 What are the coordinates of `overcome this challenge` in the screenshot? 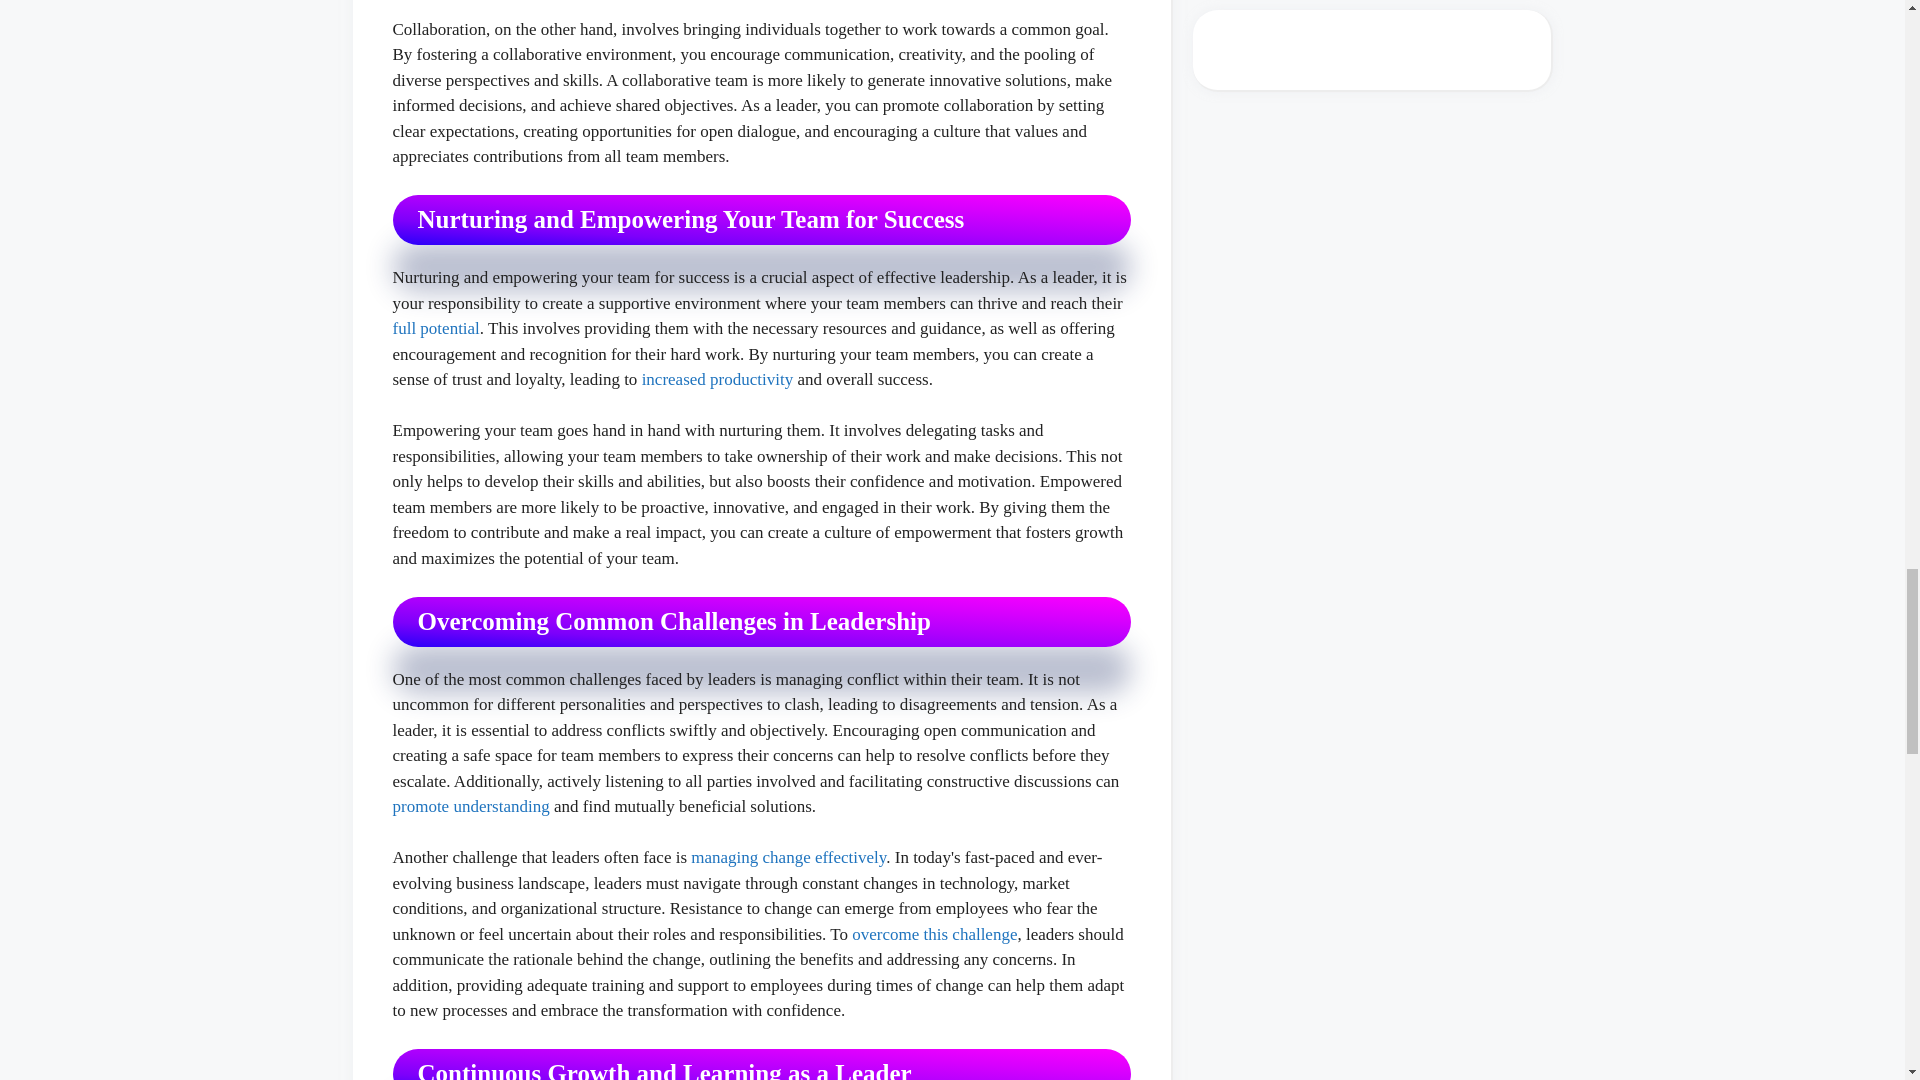 It's located at (934, 934).